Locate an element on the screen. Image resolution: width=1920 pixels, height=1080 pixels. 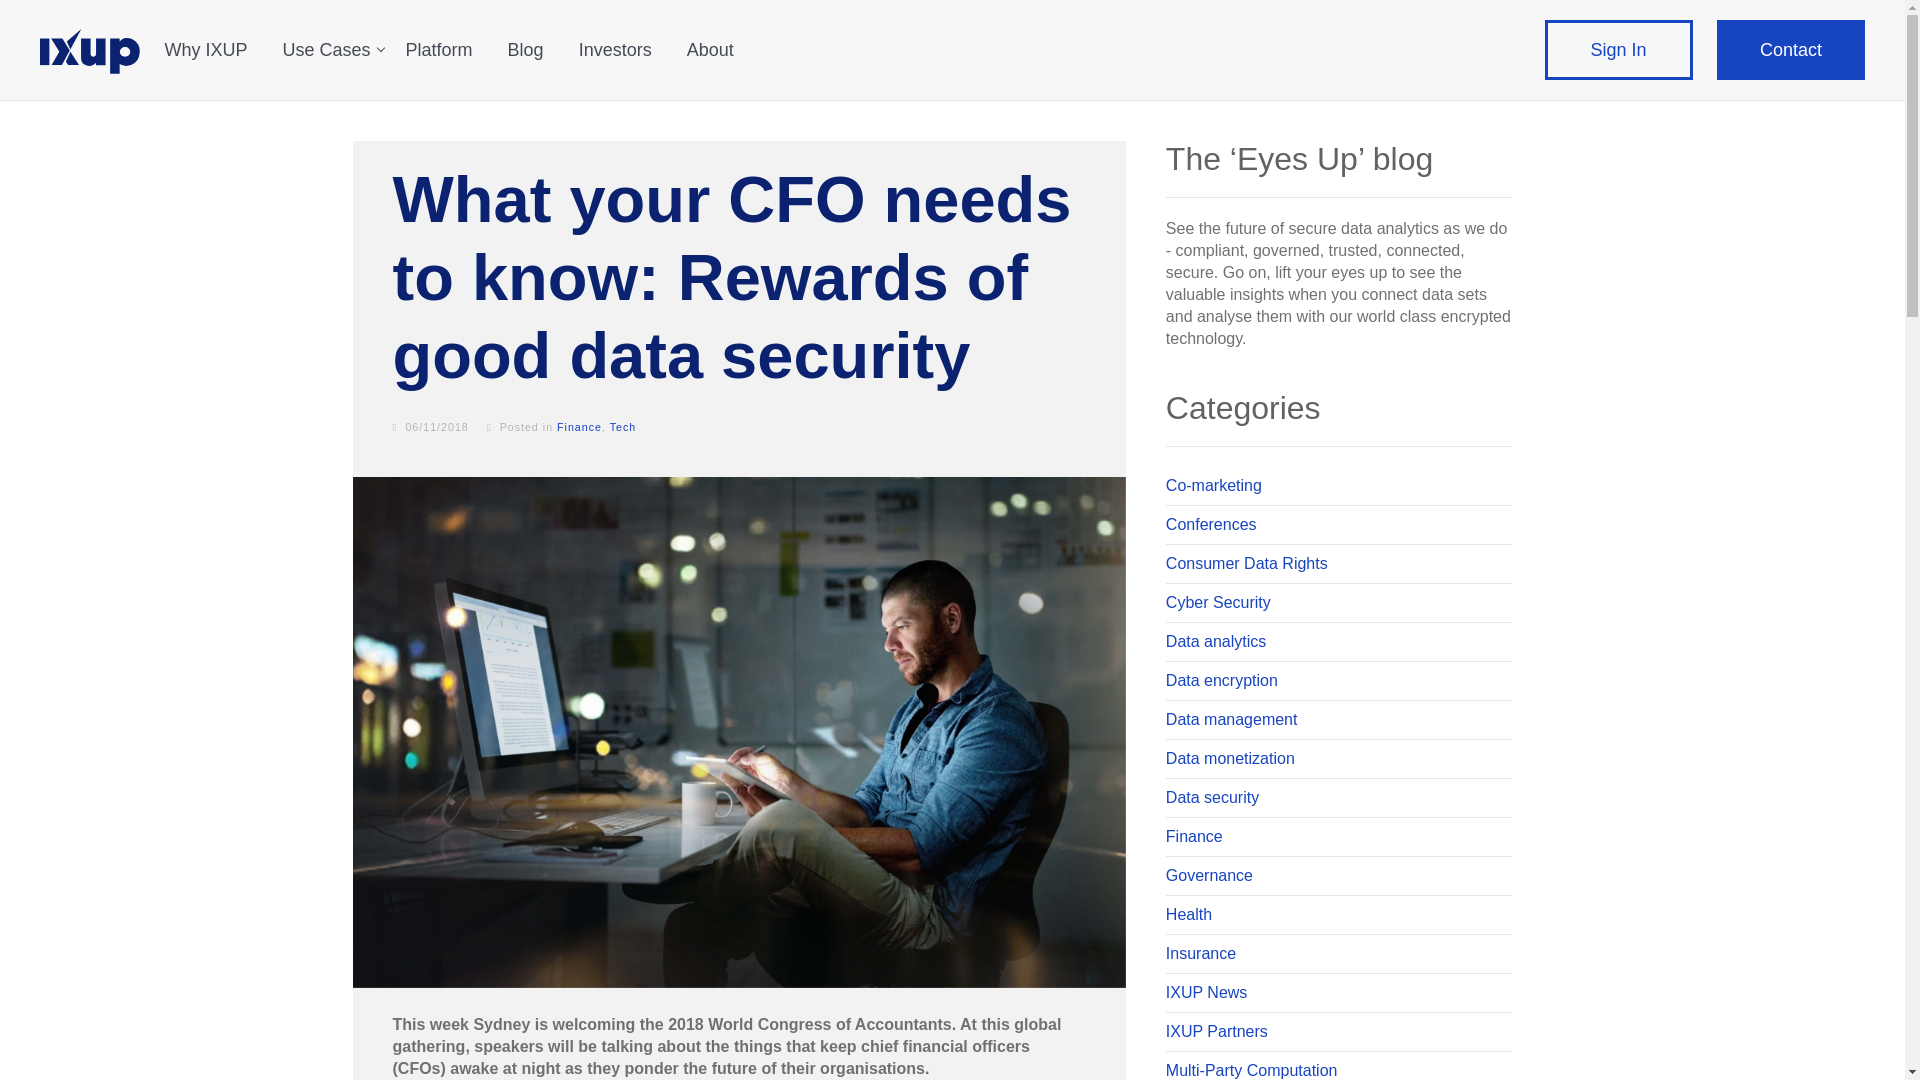
Why IXUP is located at coordinates (212, 66).